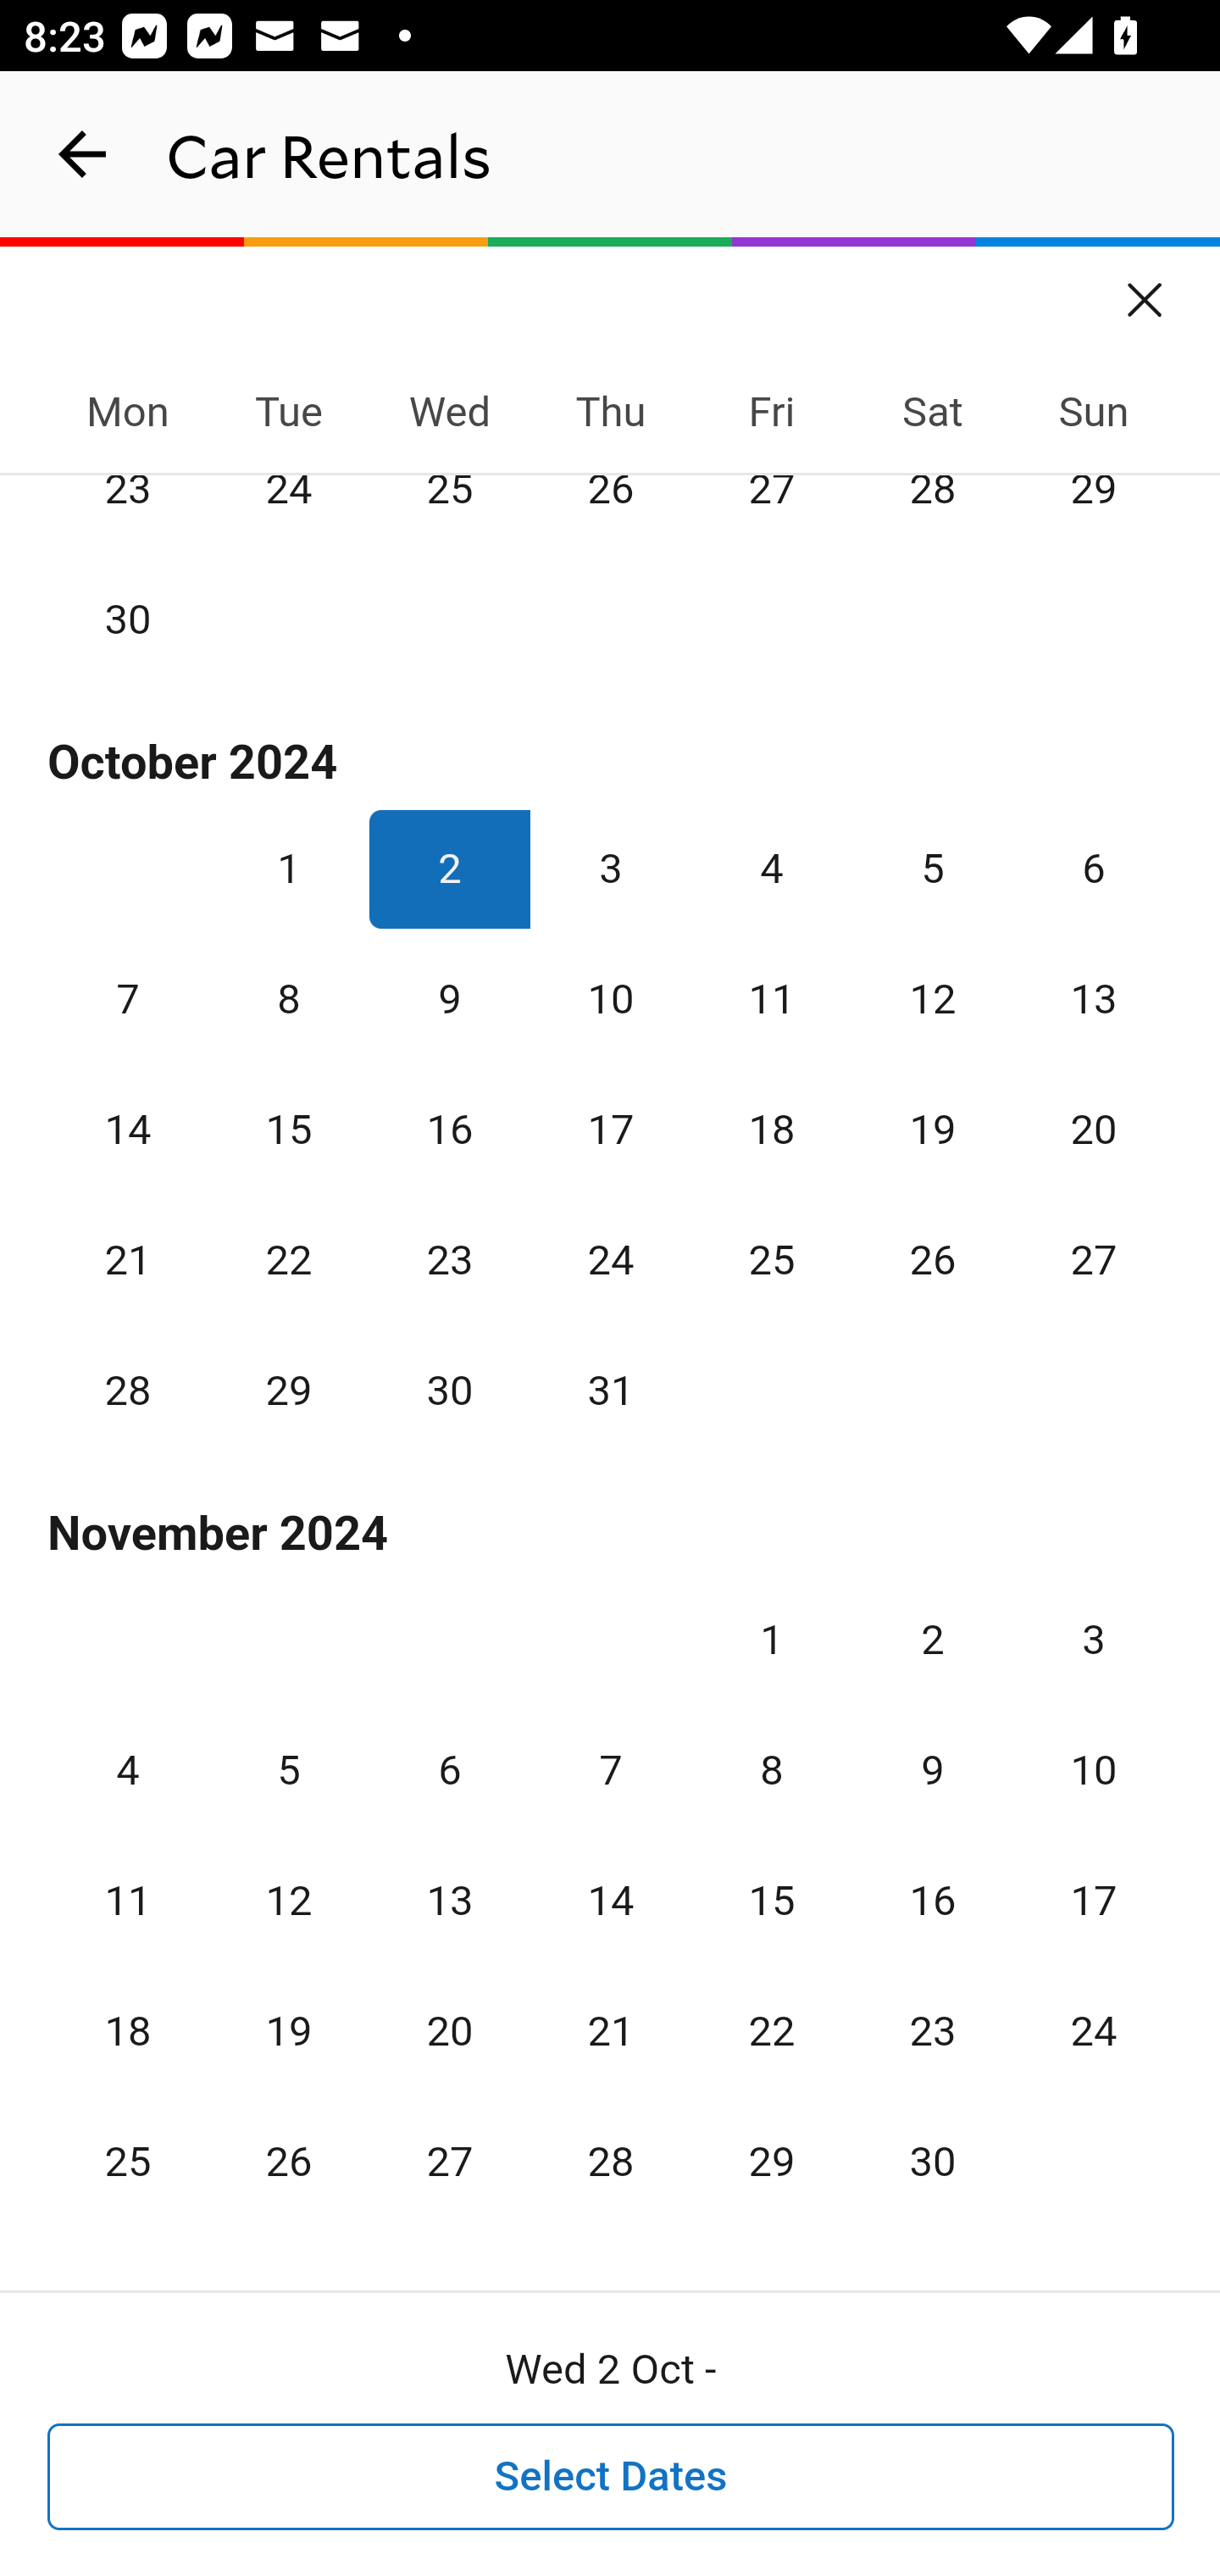  What do you see at coordinates (449, 1259) in the screenshot?
I see `23 October 2024` at bounding box center [449, 1259].